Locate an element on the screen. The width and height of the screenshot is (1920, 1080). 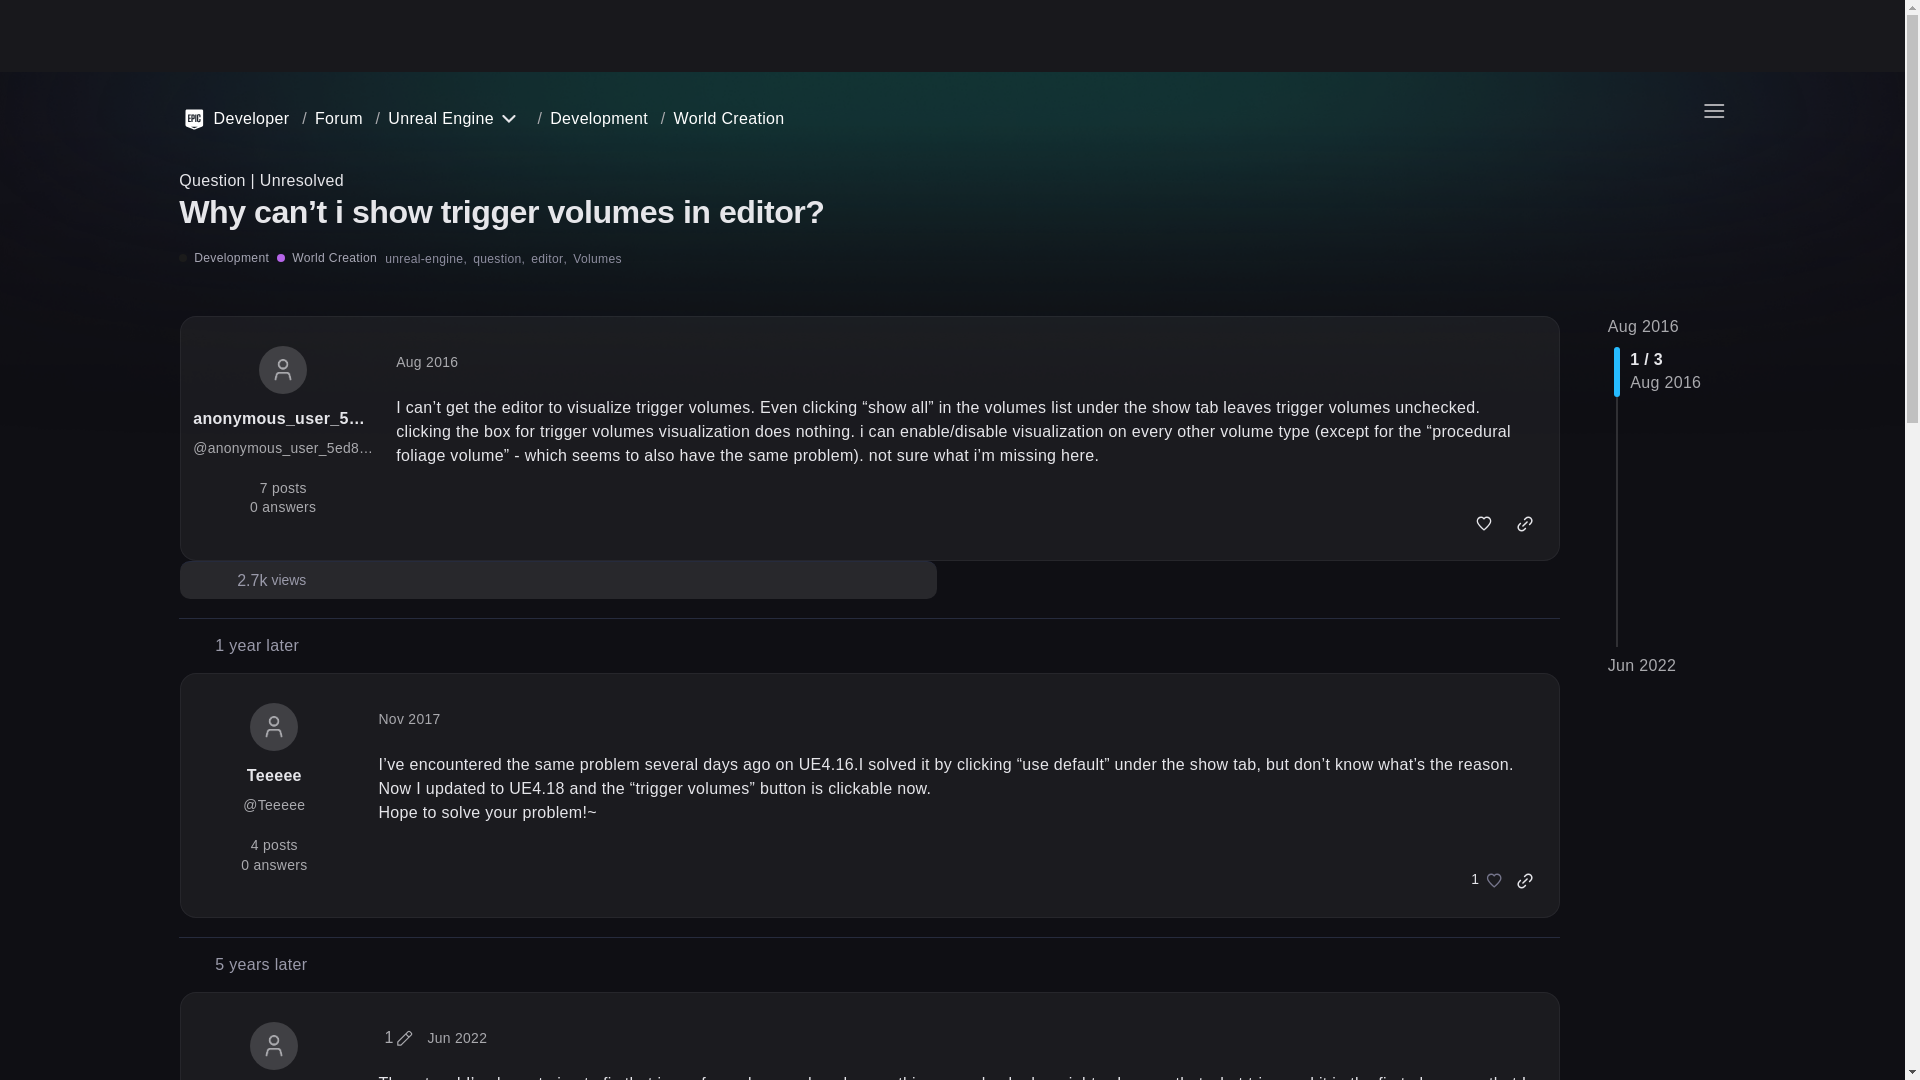
Aug 2016 is located at coordinates (426, 362).